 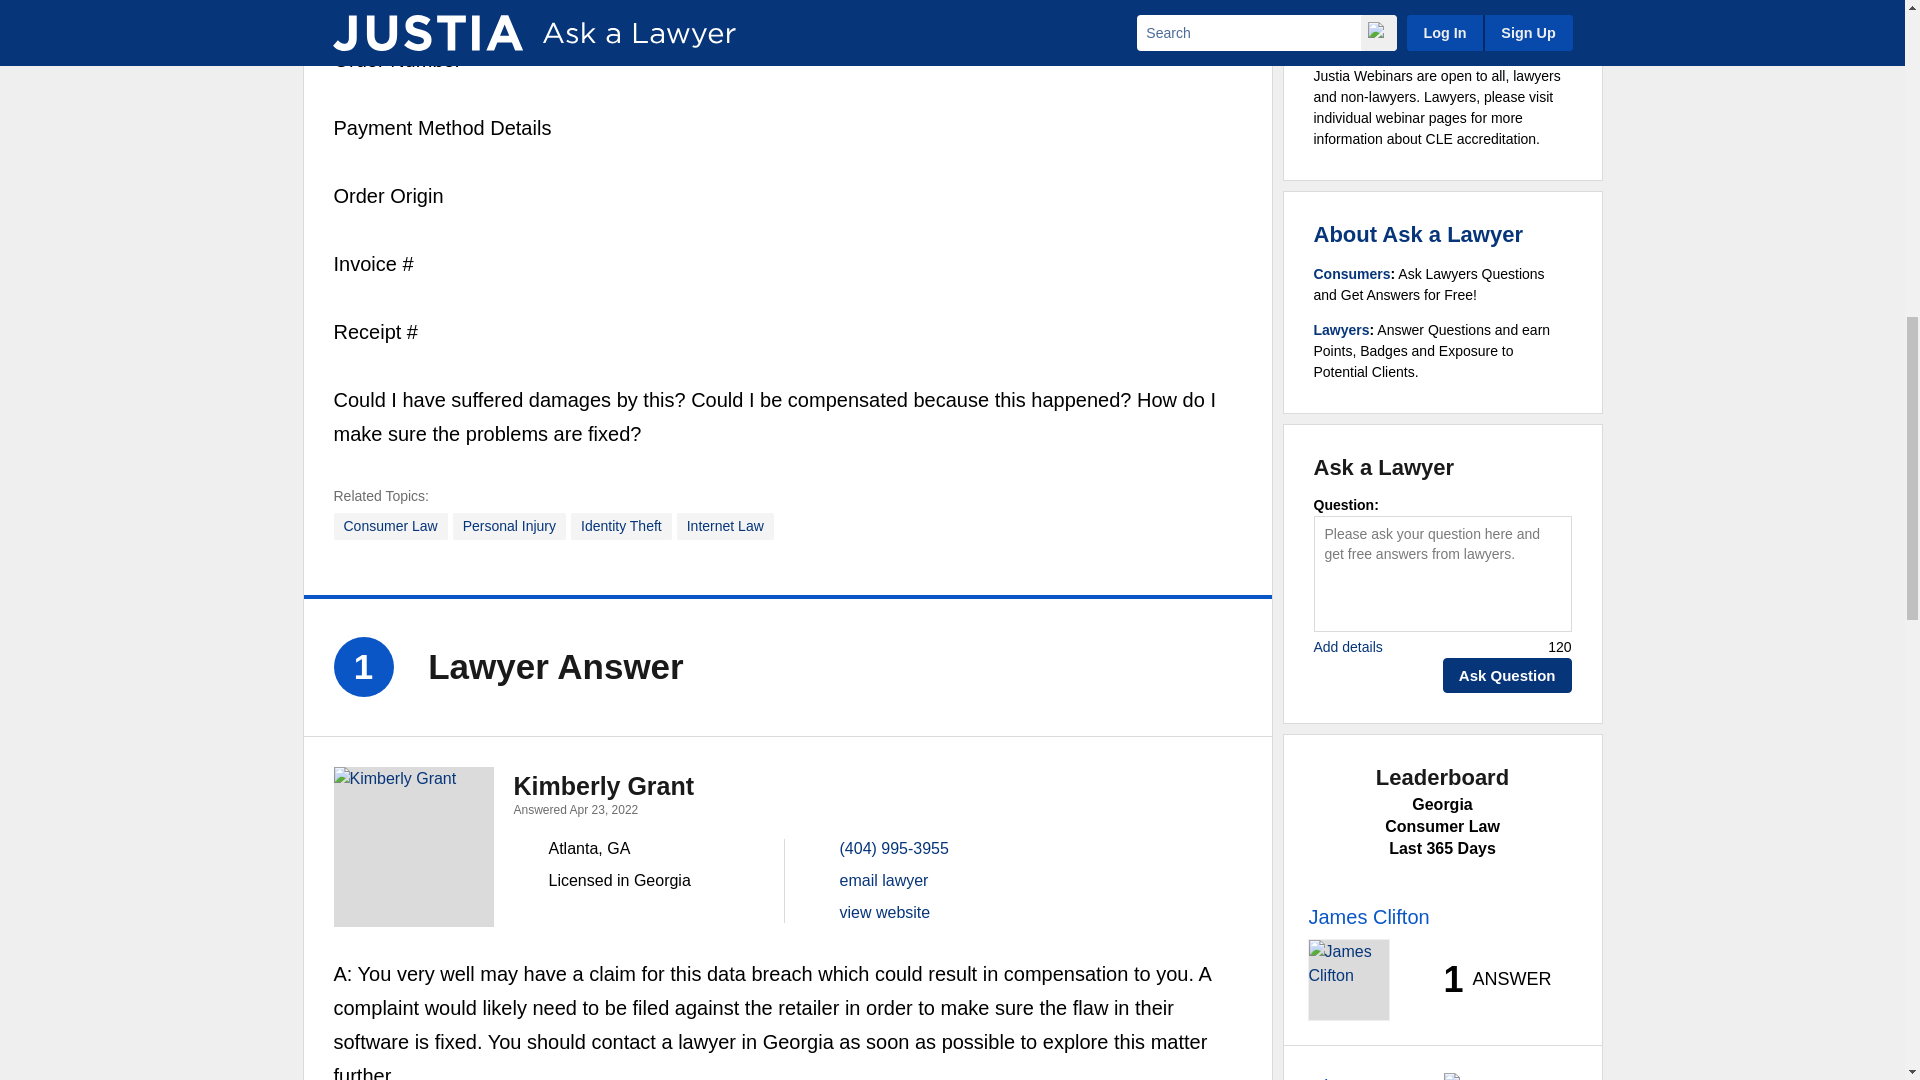 What do you see at coordinates (725, 526) in the screenshot?
I see `Internet Law` at bounding box center [725, 526].